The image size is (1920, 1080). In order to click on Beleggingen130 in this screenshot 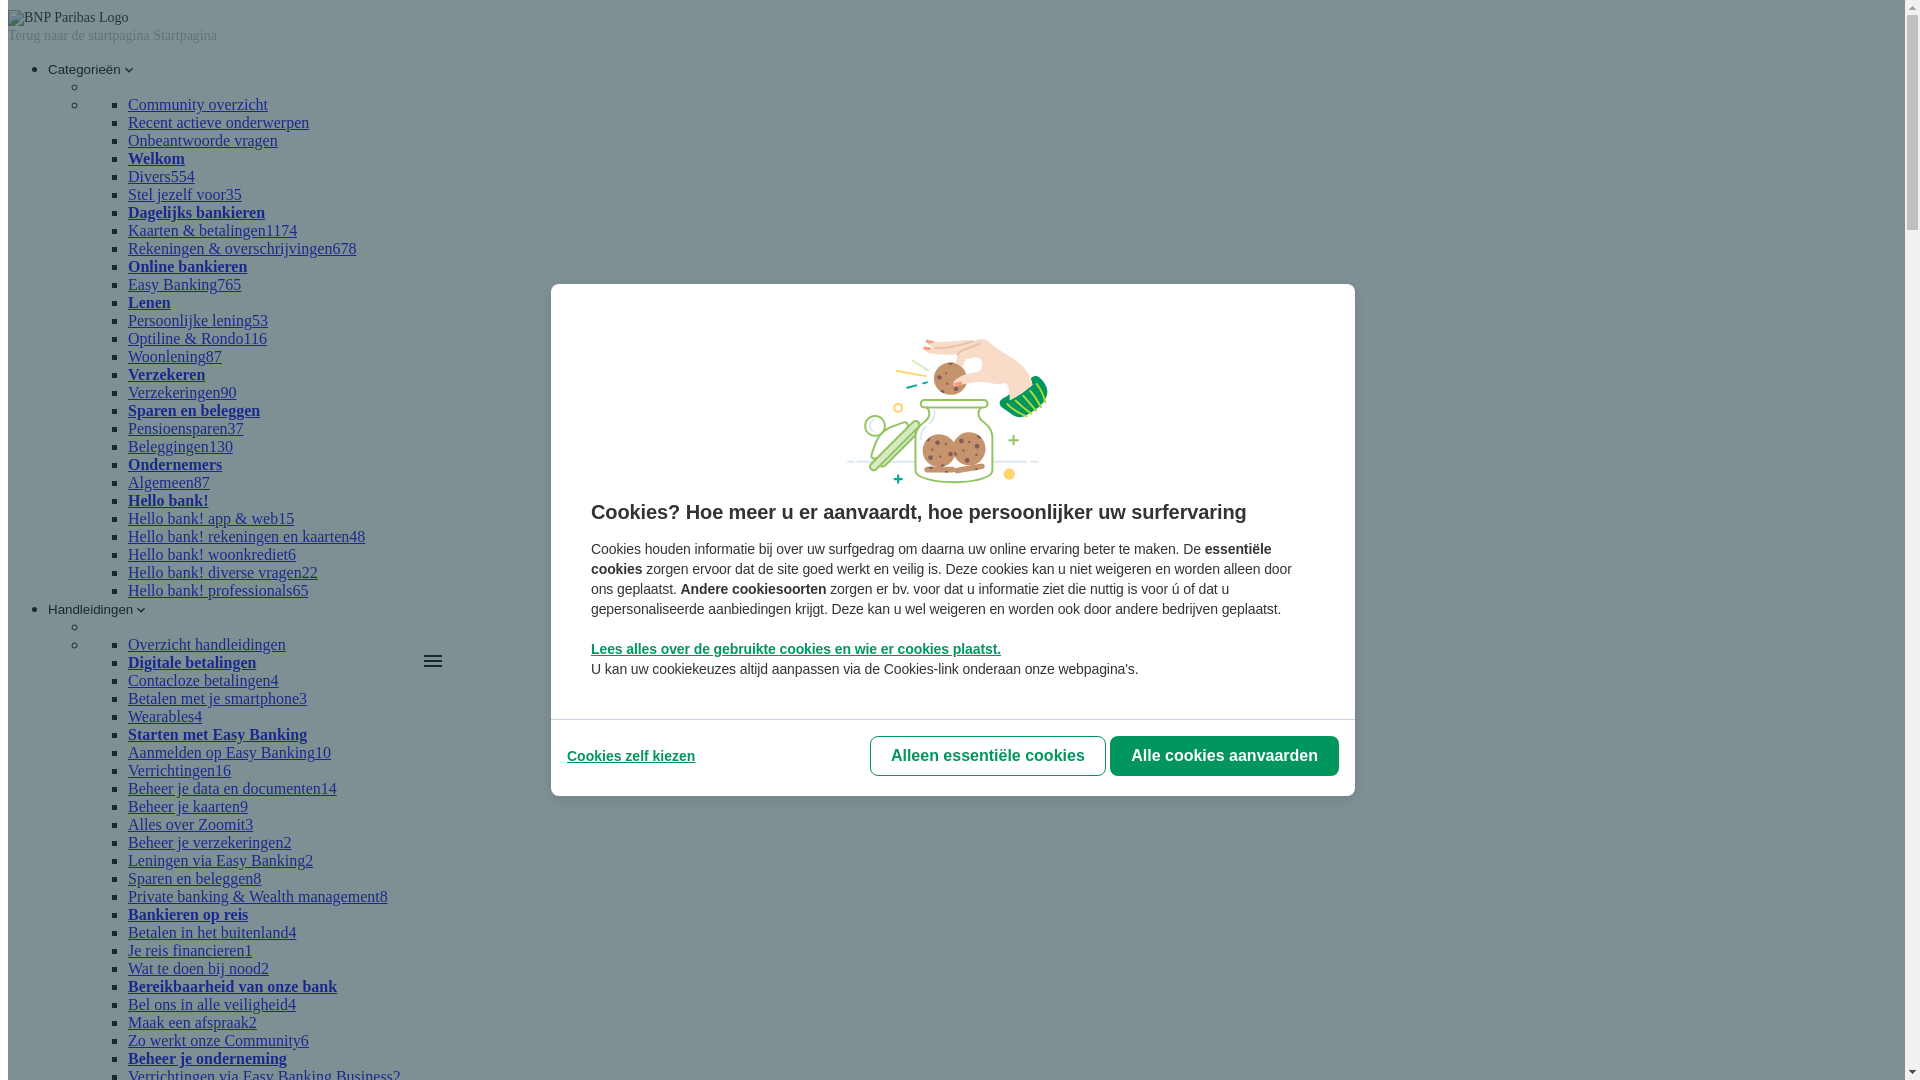, I will do `click(180, 446)`.